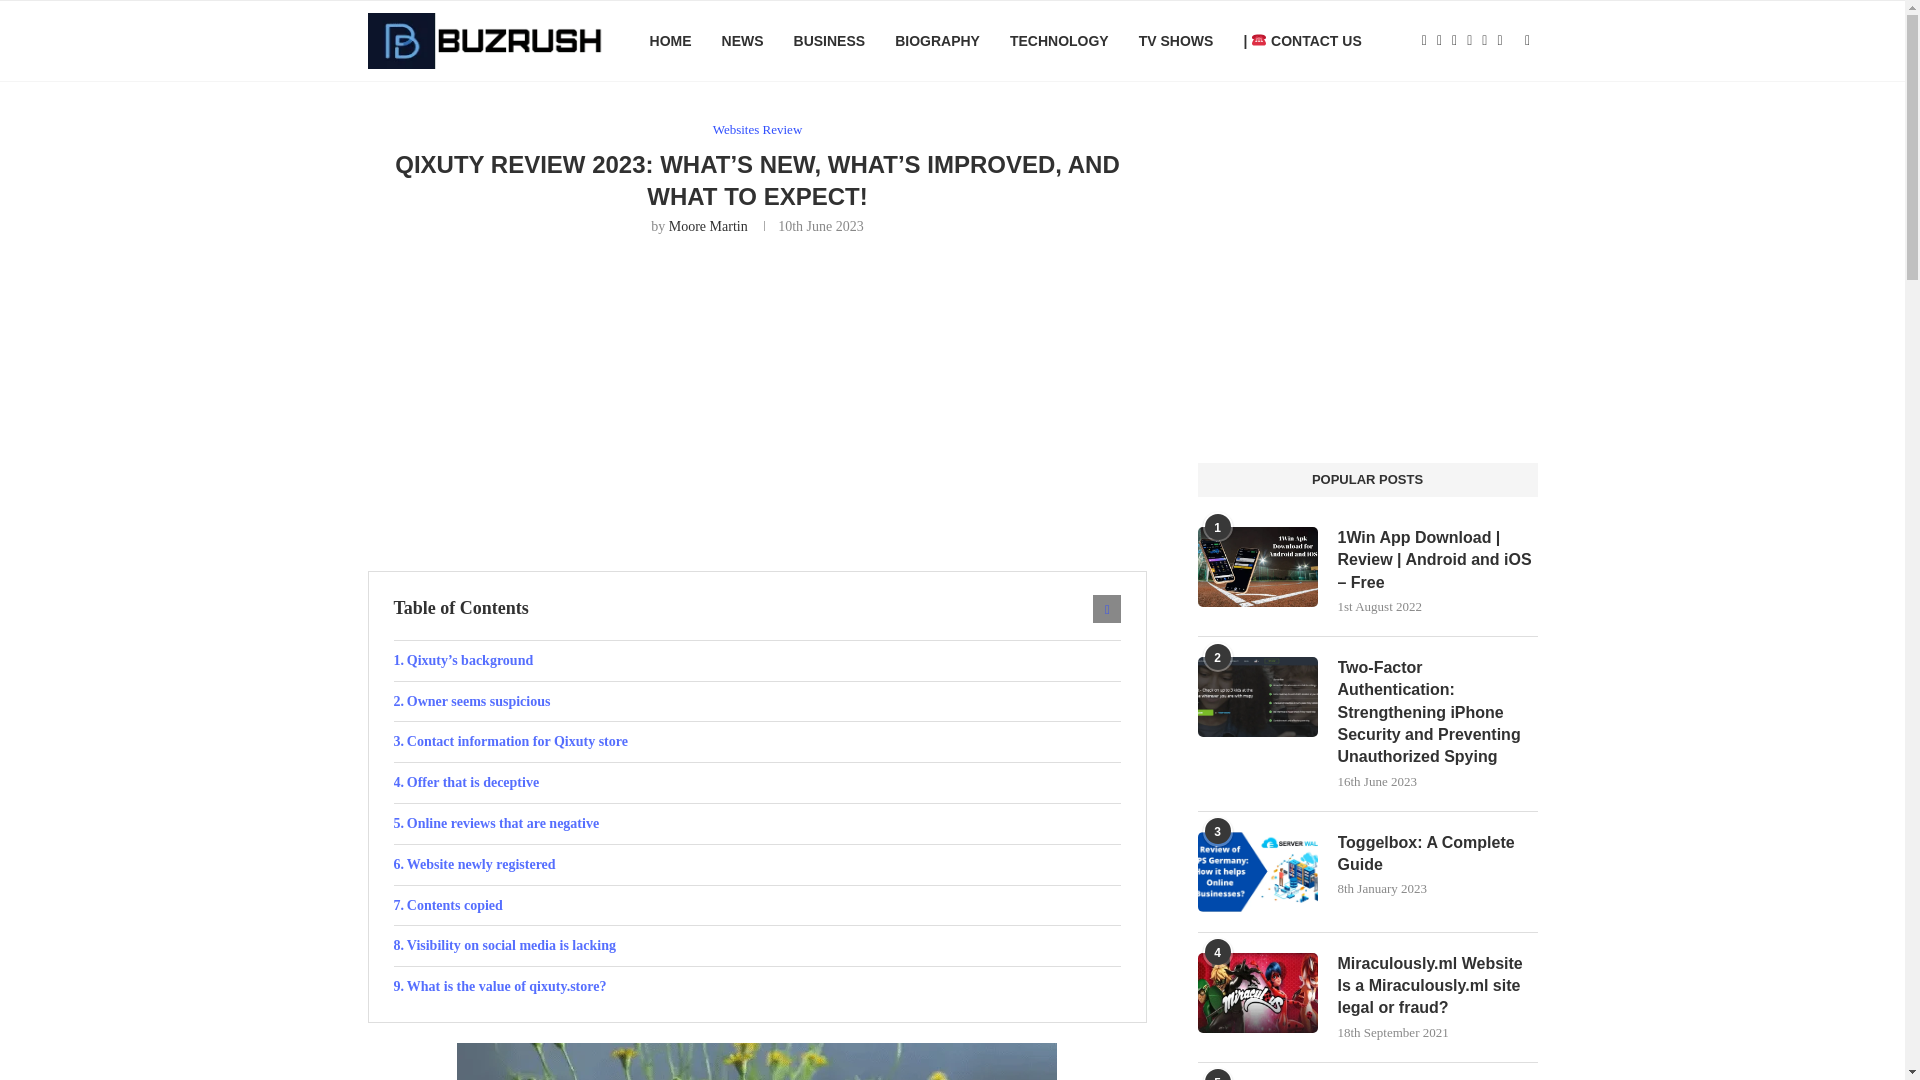  Describe the element at coordinates (757, 945) in the screenshot. I see `Visibility on social media is lacking` at that location.